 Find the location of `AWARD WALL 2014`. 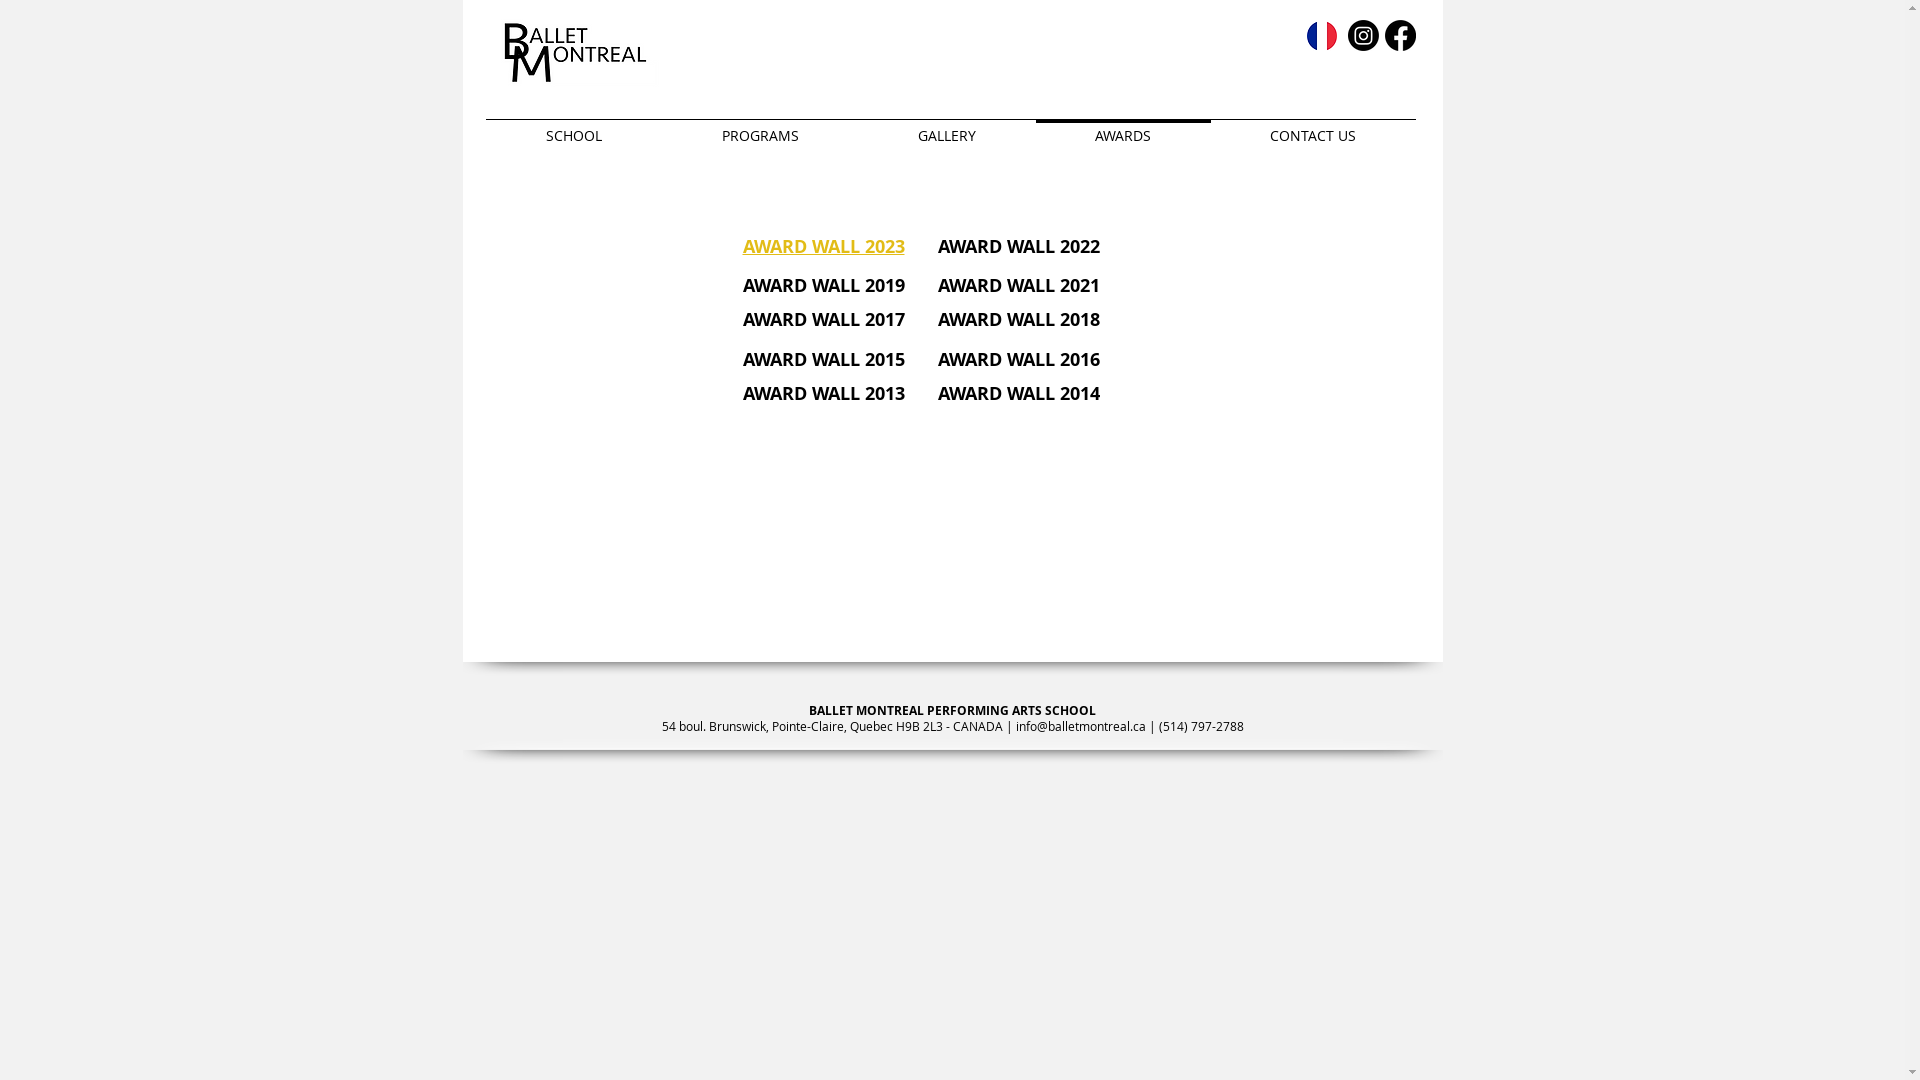

AWARD WALL 2014 is located at coordinates (1019, 394).